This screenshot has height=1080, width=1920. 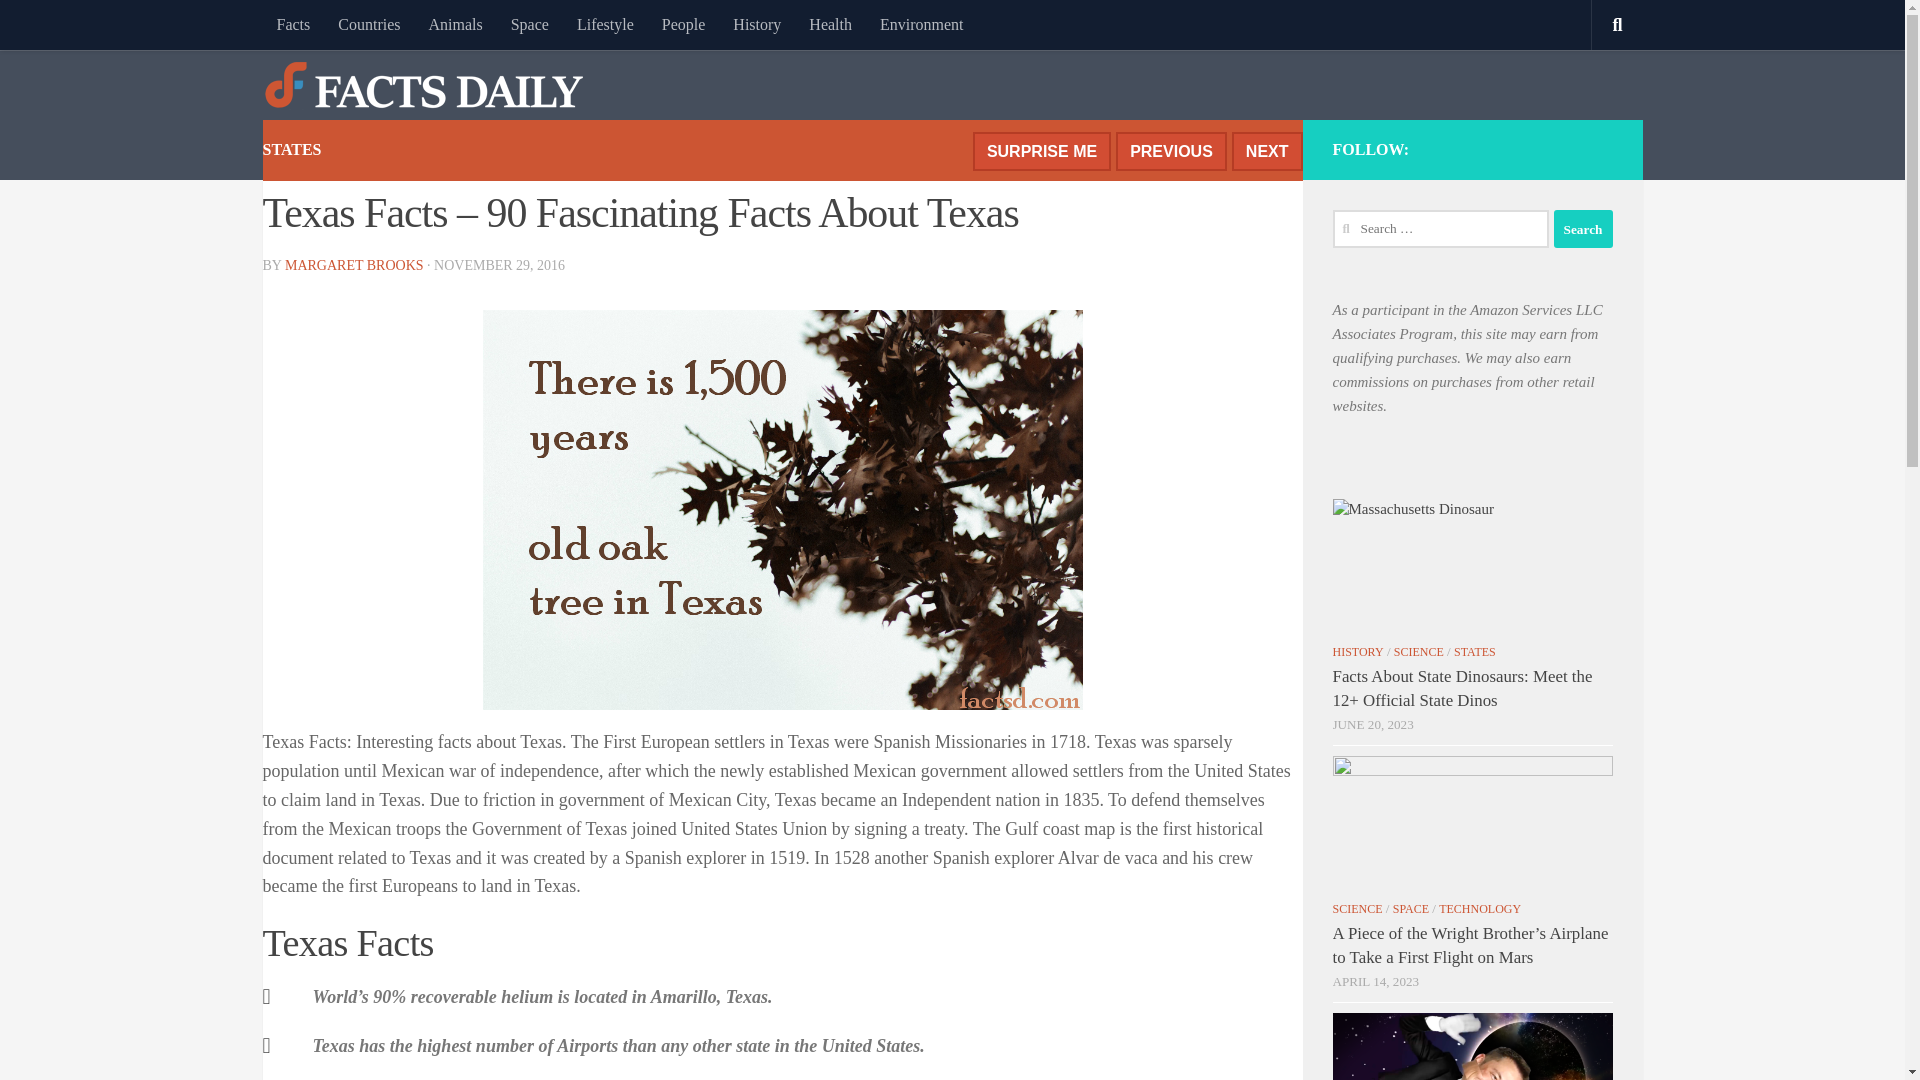 I want to click on History, so click(x=756, y=24).